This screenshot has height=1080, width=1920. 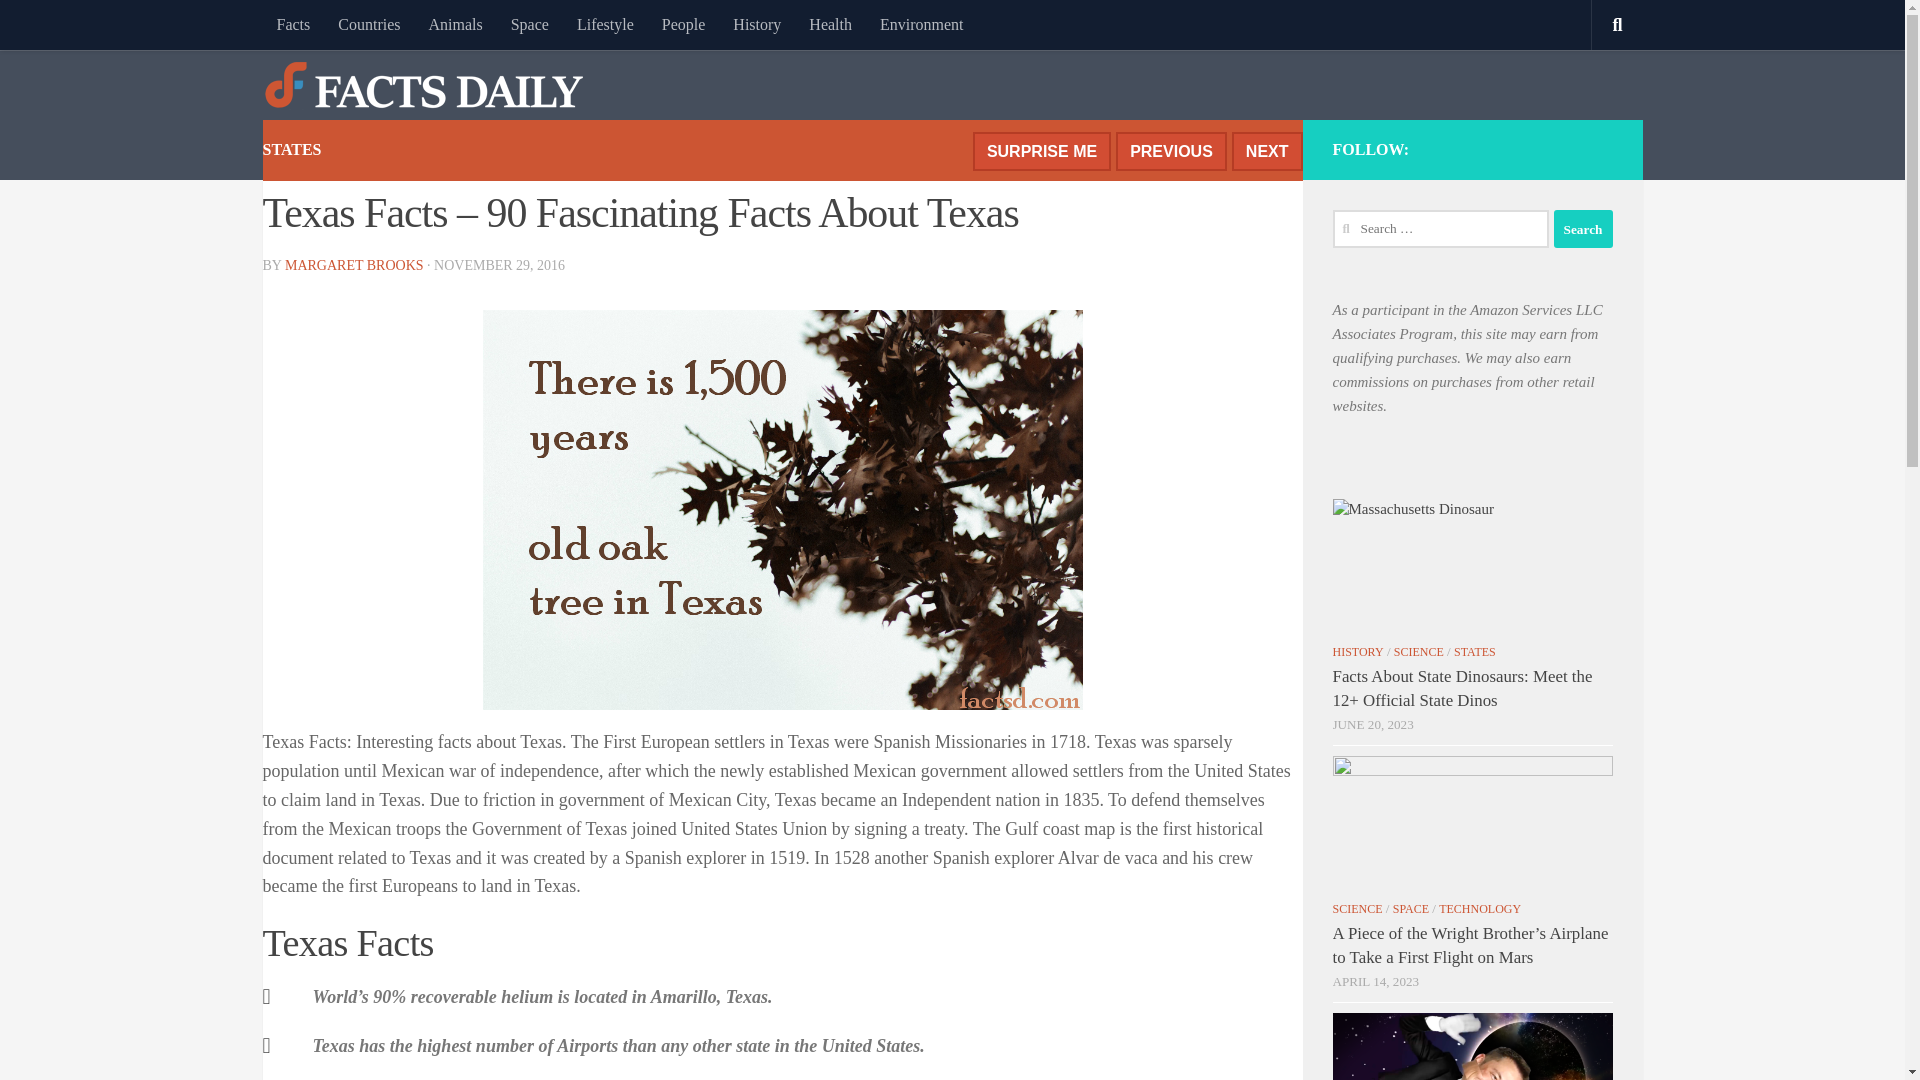 I want to click on History, so click(x=756, y=24).